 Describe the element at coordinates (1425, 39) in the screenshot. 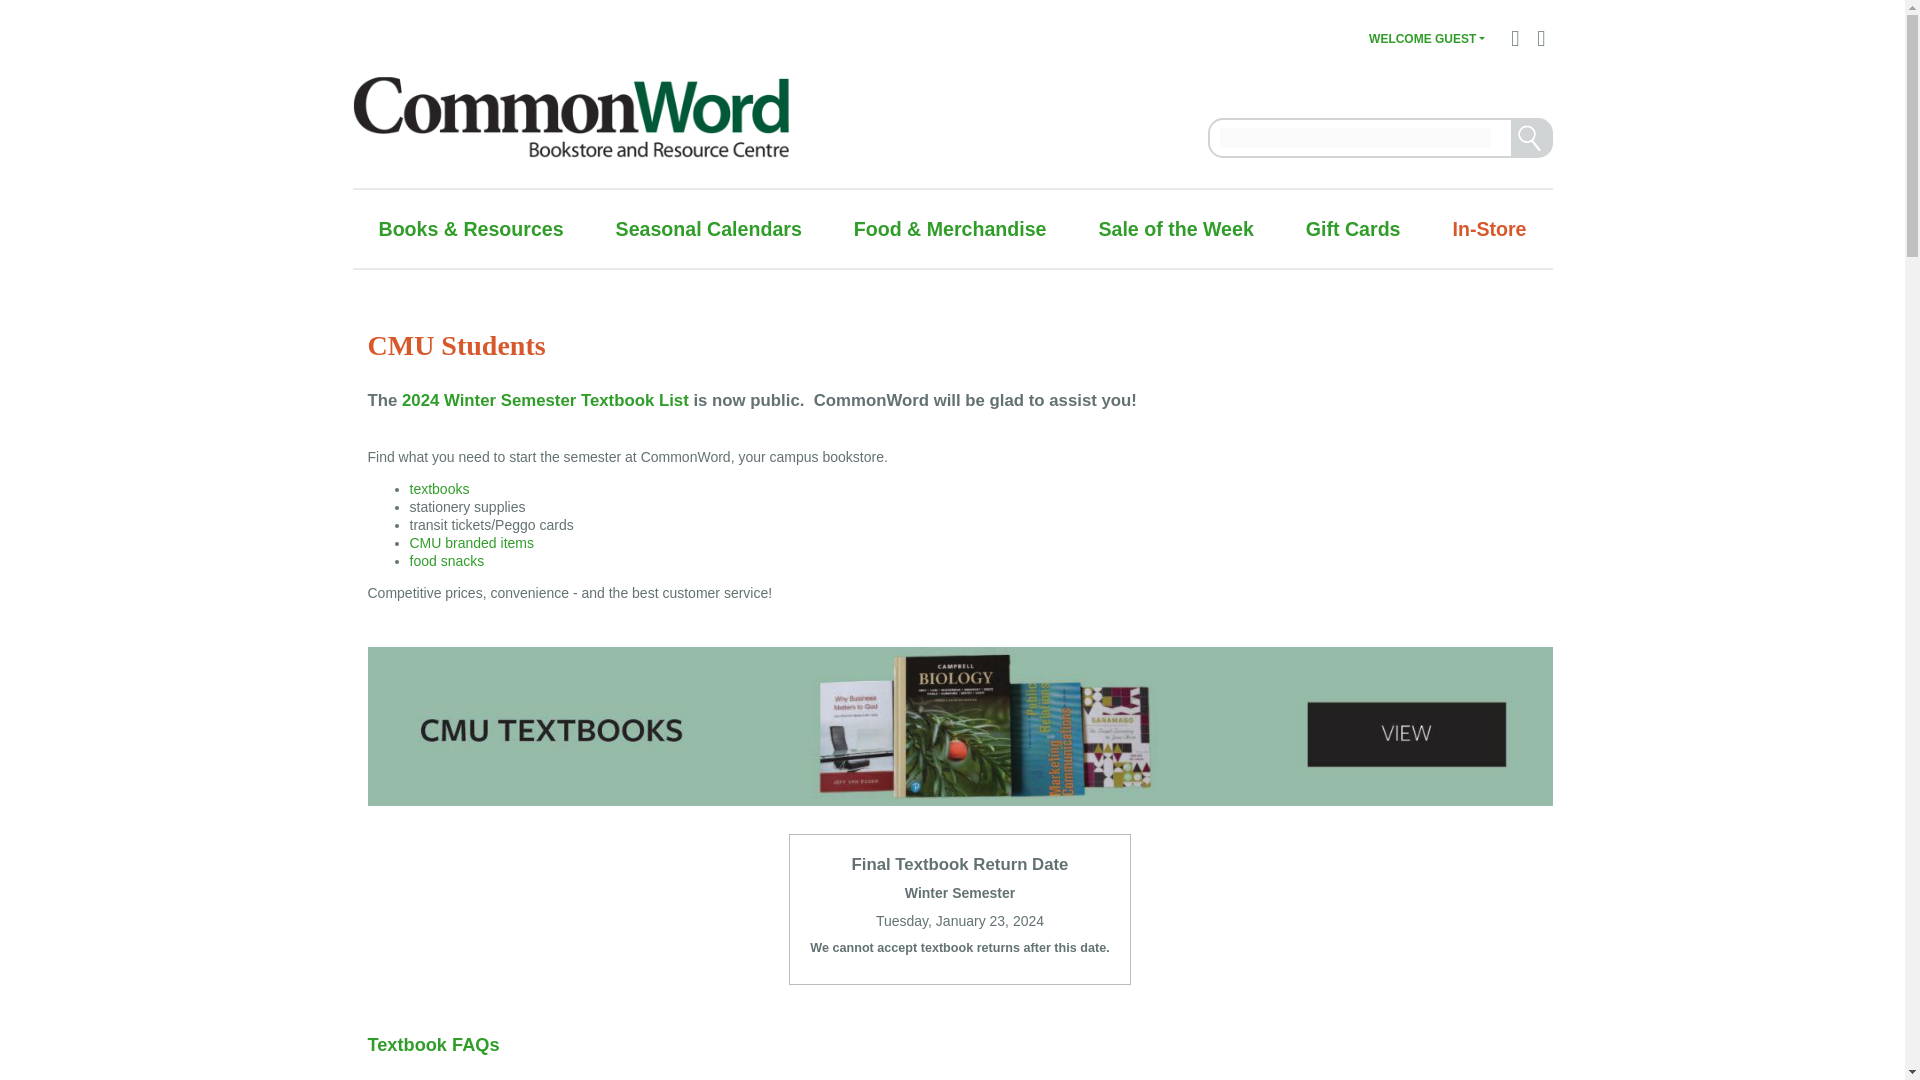

I see `WELCOME GUEST` at that location.